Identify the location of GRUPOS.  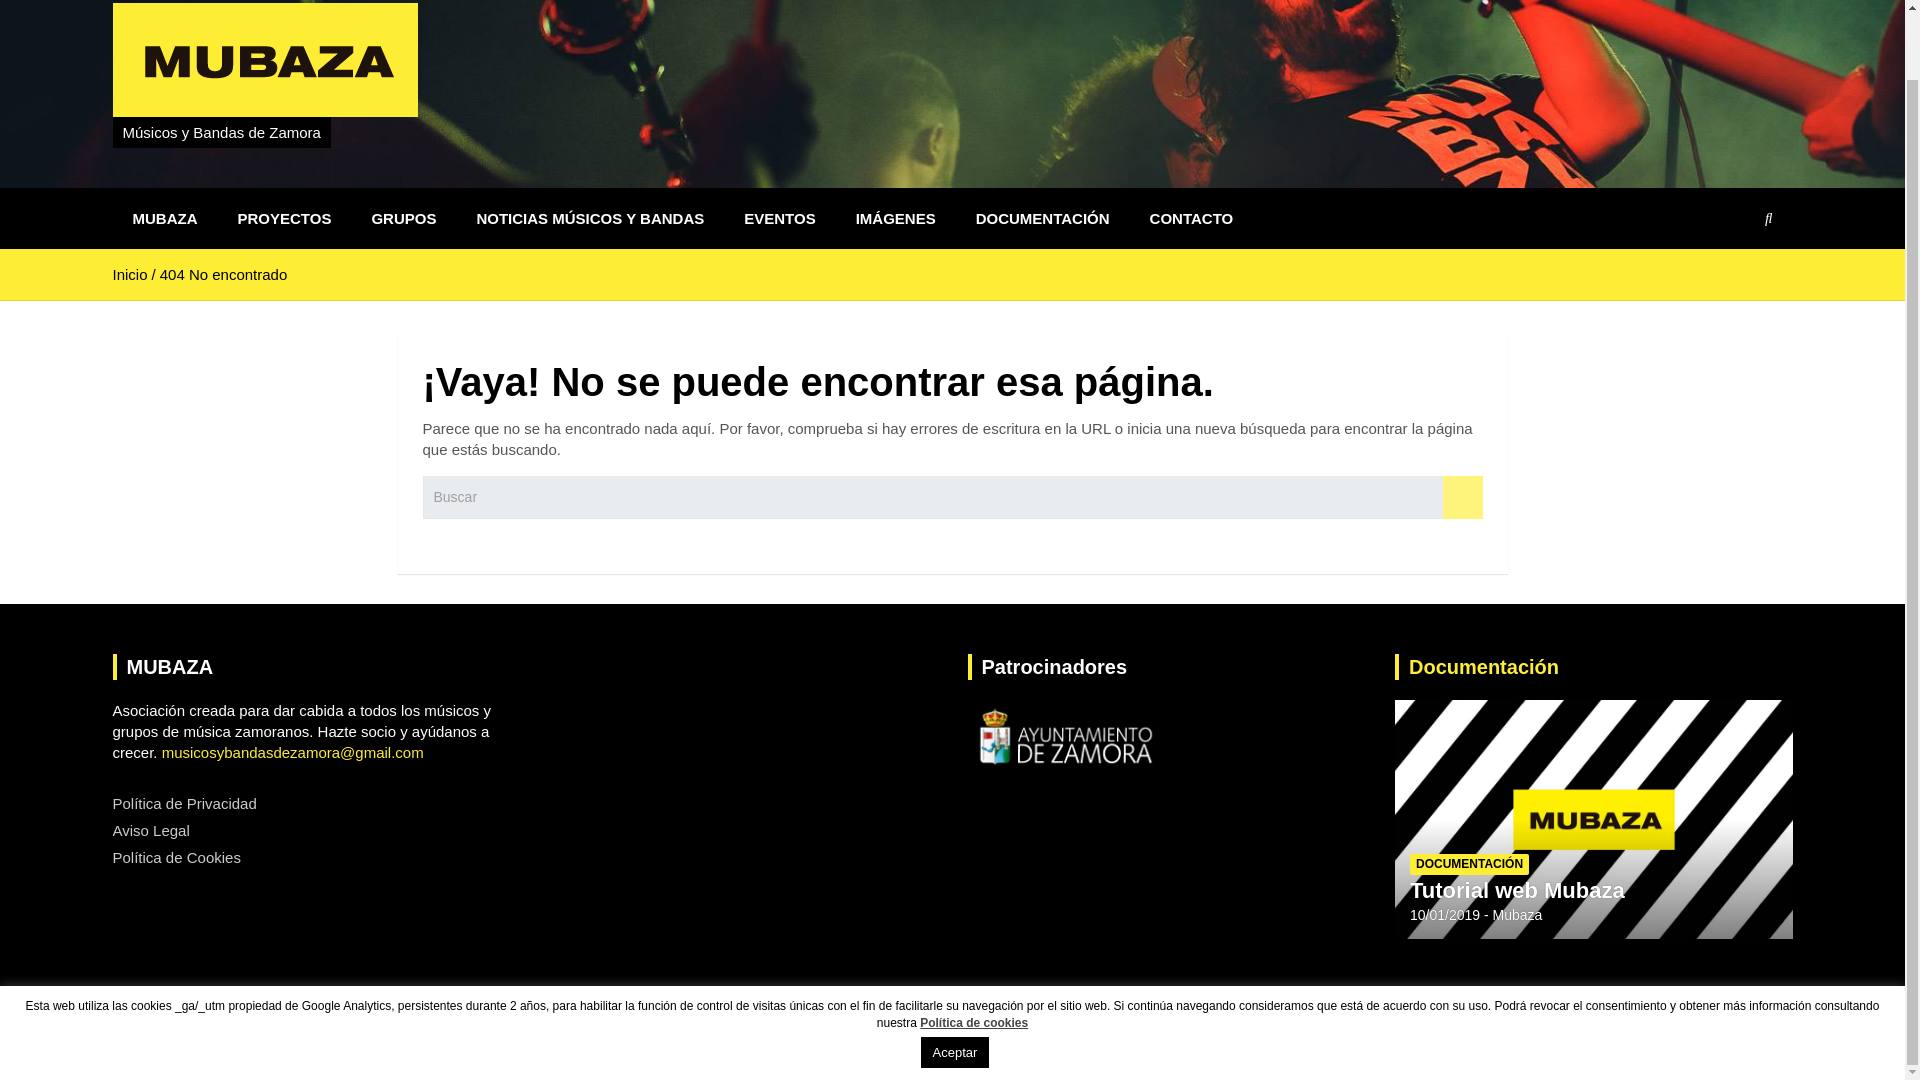
(404, 218).